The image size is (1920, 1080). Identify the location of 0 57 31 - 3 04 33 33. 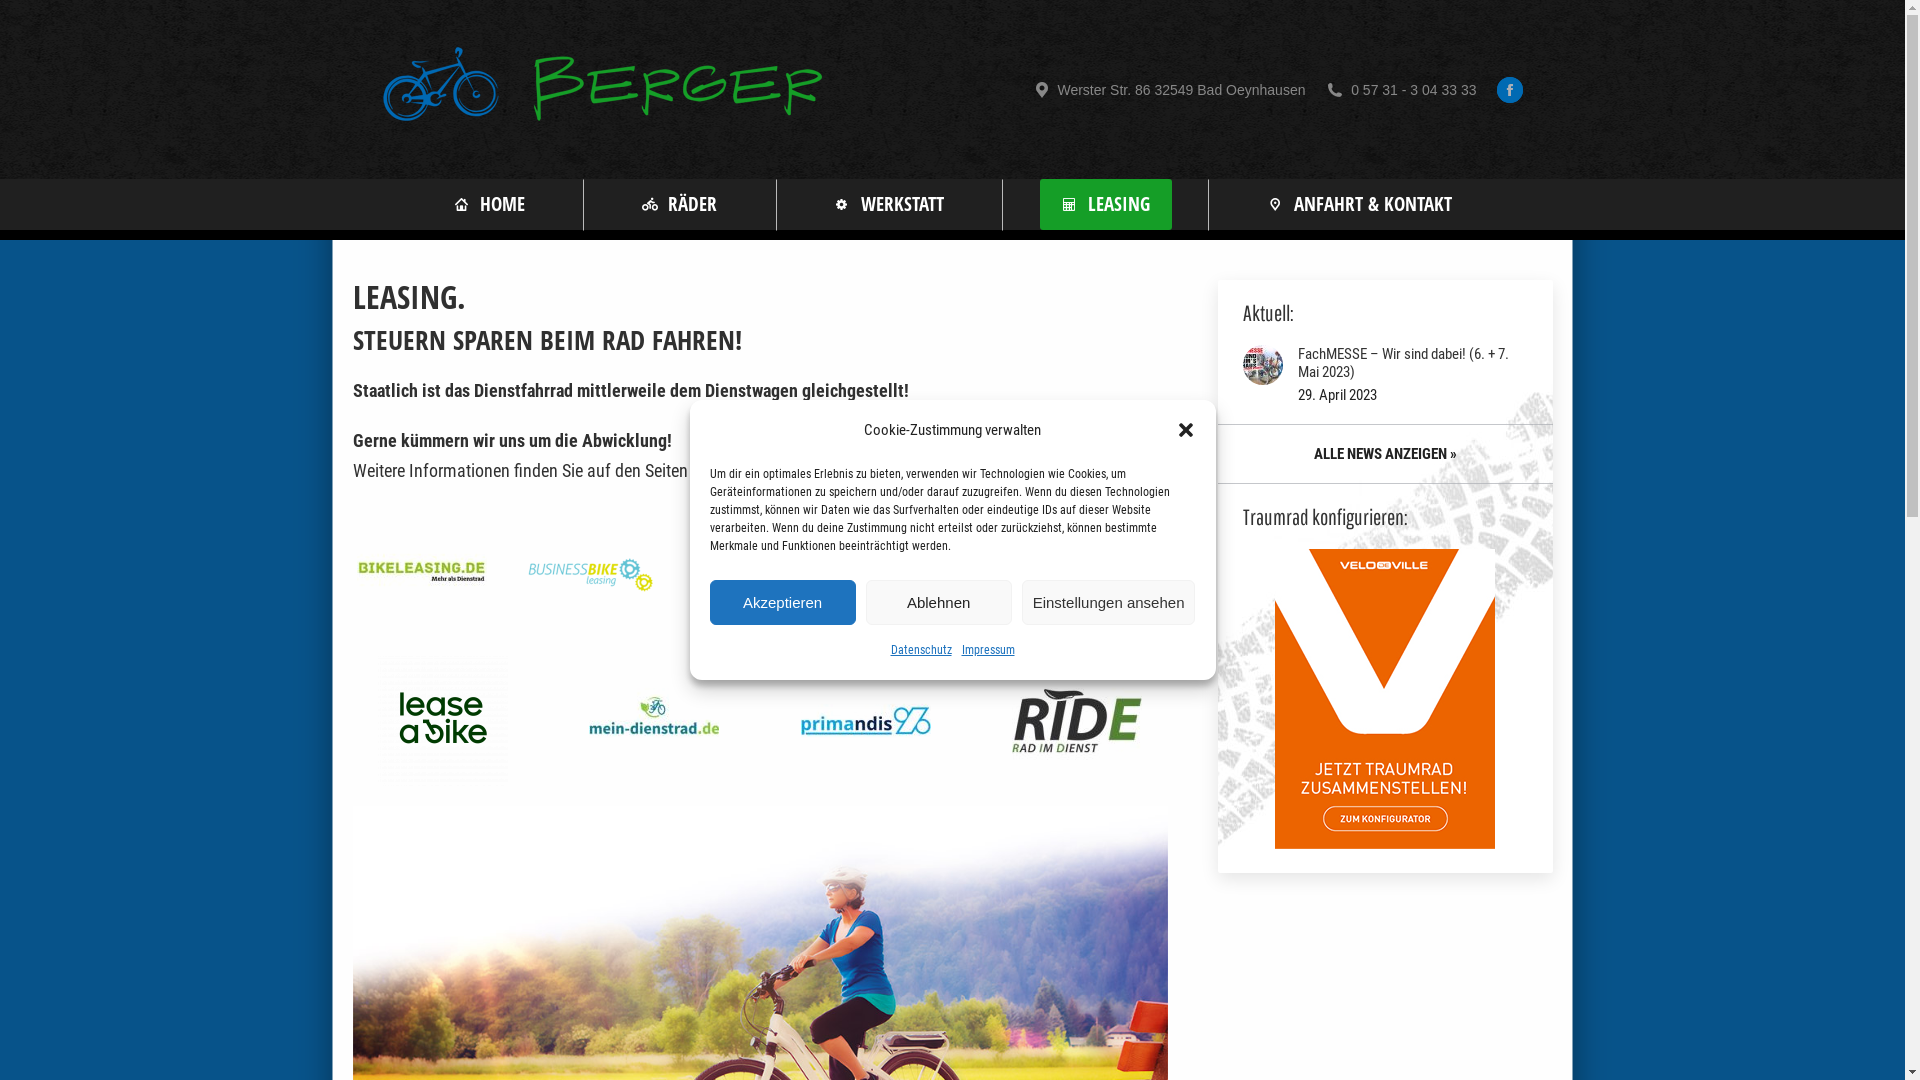
(1400, 89).